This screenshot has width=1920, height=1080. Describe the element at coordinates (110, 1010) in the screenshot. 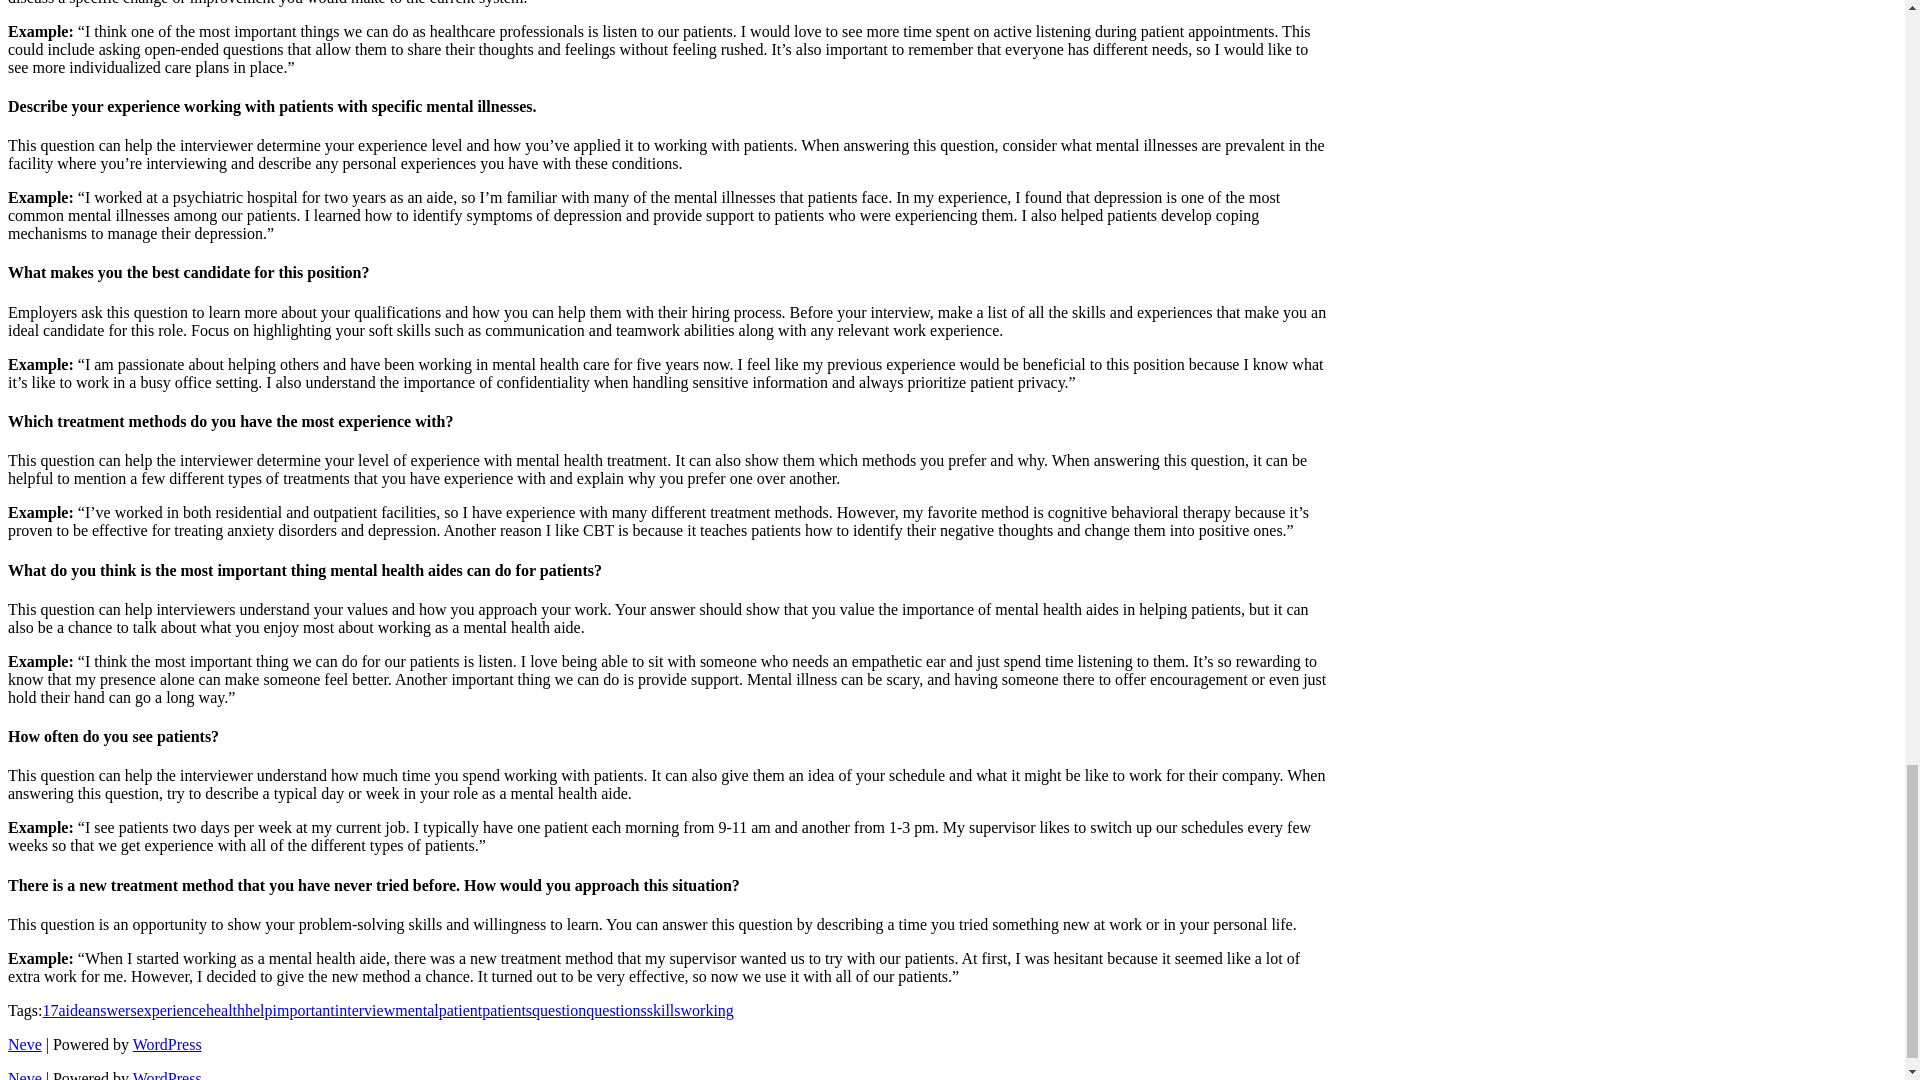

I see `answers` at that location.